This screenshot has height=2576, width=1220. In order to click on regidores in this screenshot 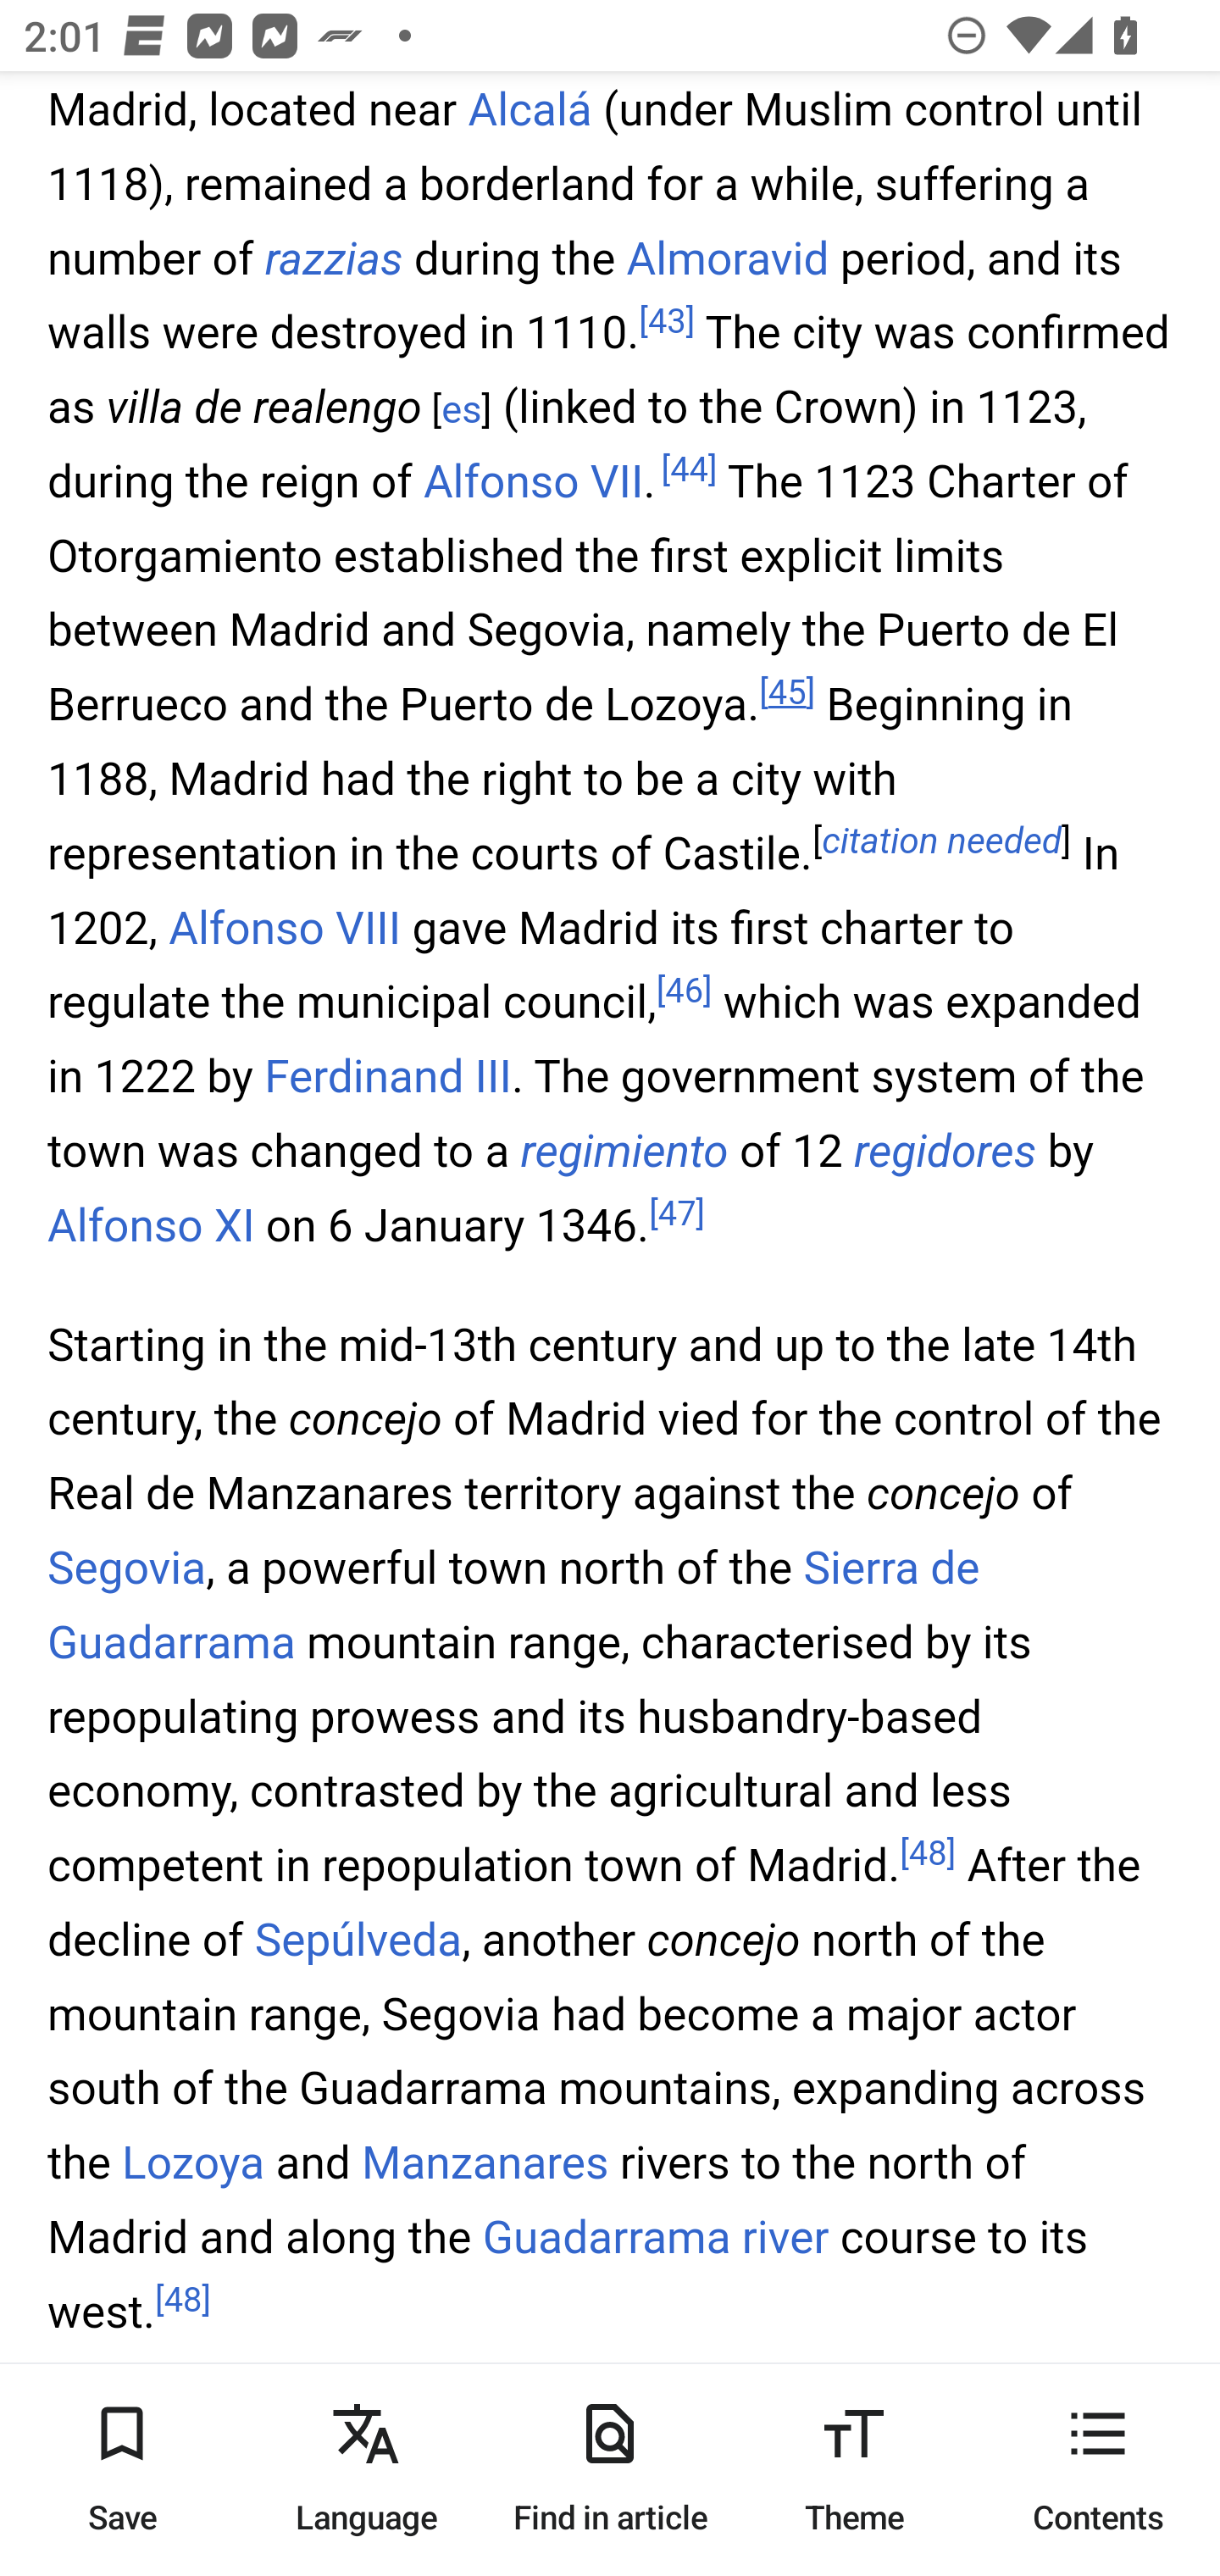, I will do `click(944, 1151)`.